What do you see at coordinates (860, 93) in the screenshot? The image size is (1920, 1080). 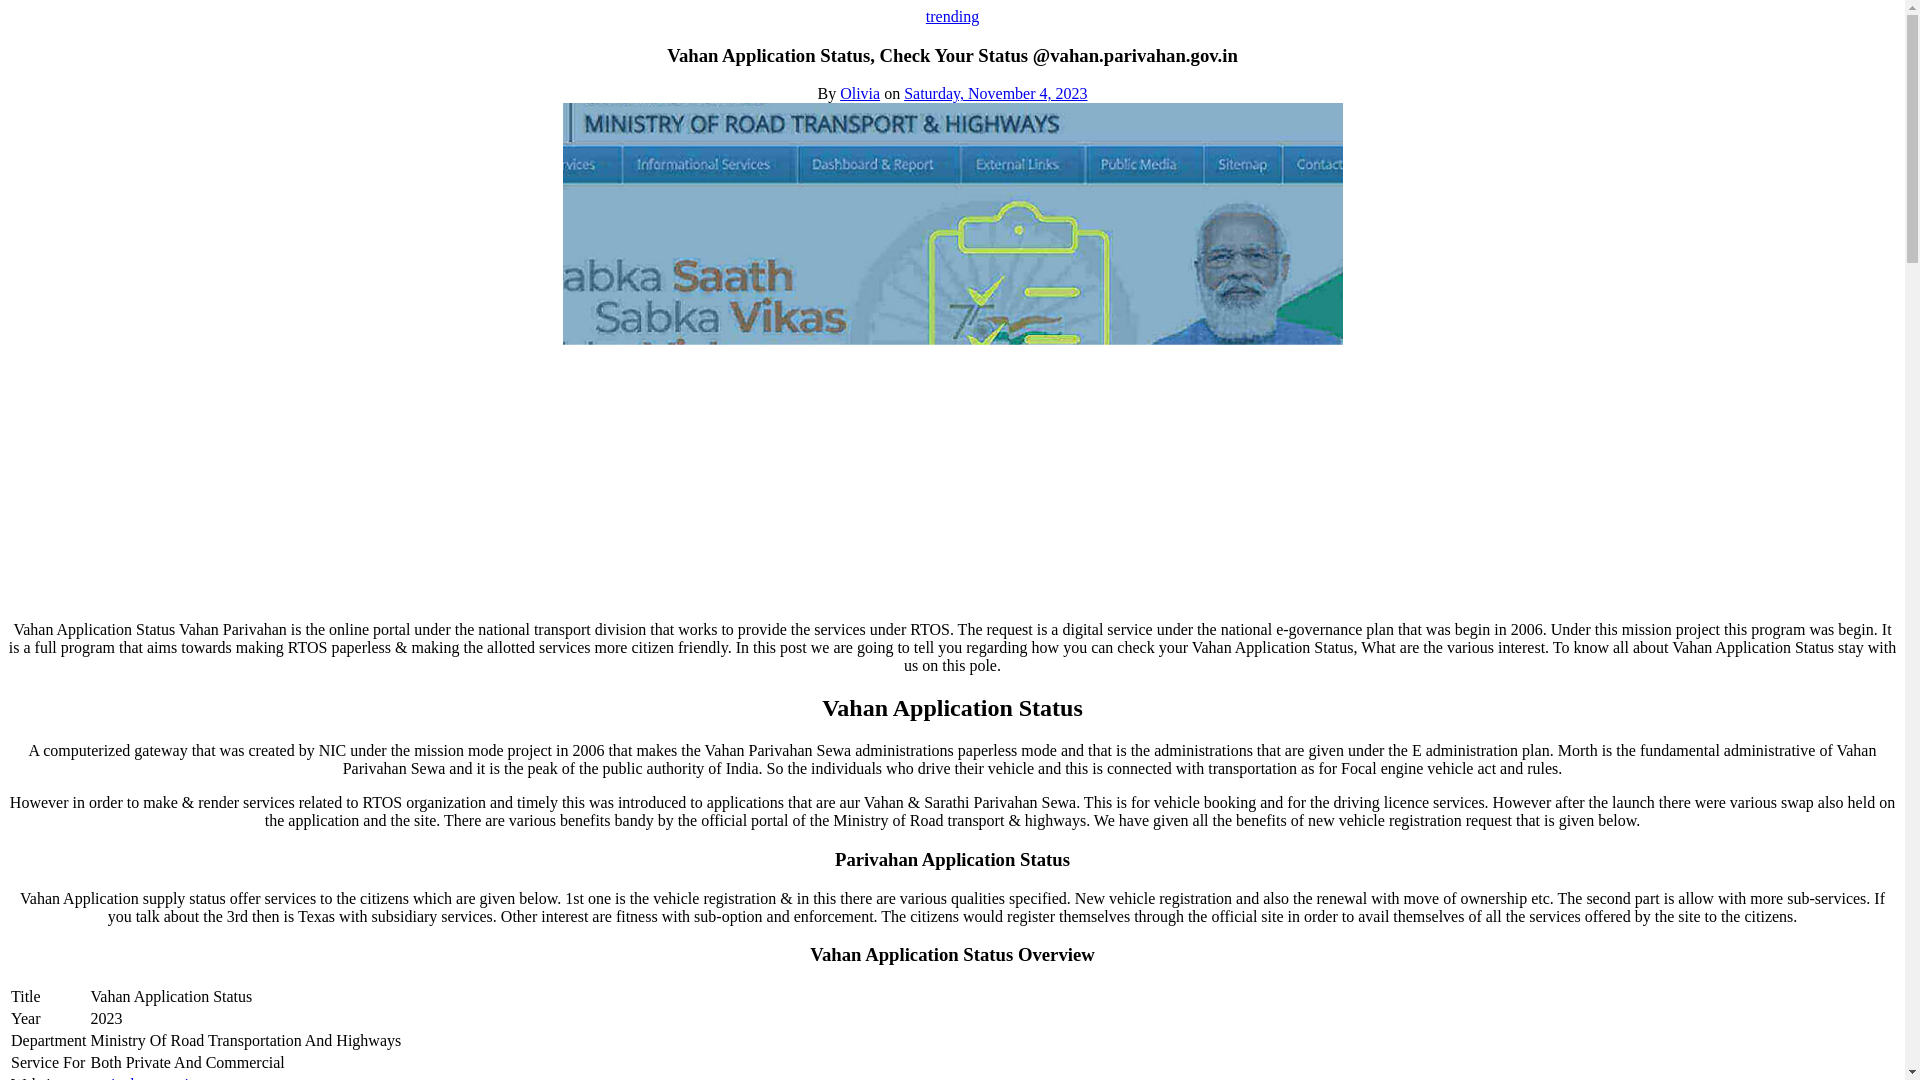 I see `Olivia` at bounding box center [860, 93].